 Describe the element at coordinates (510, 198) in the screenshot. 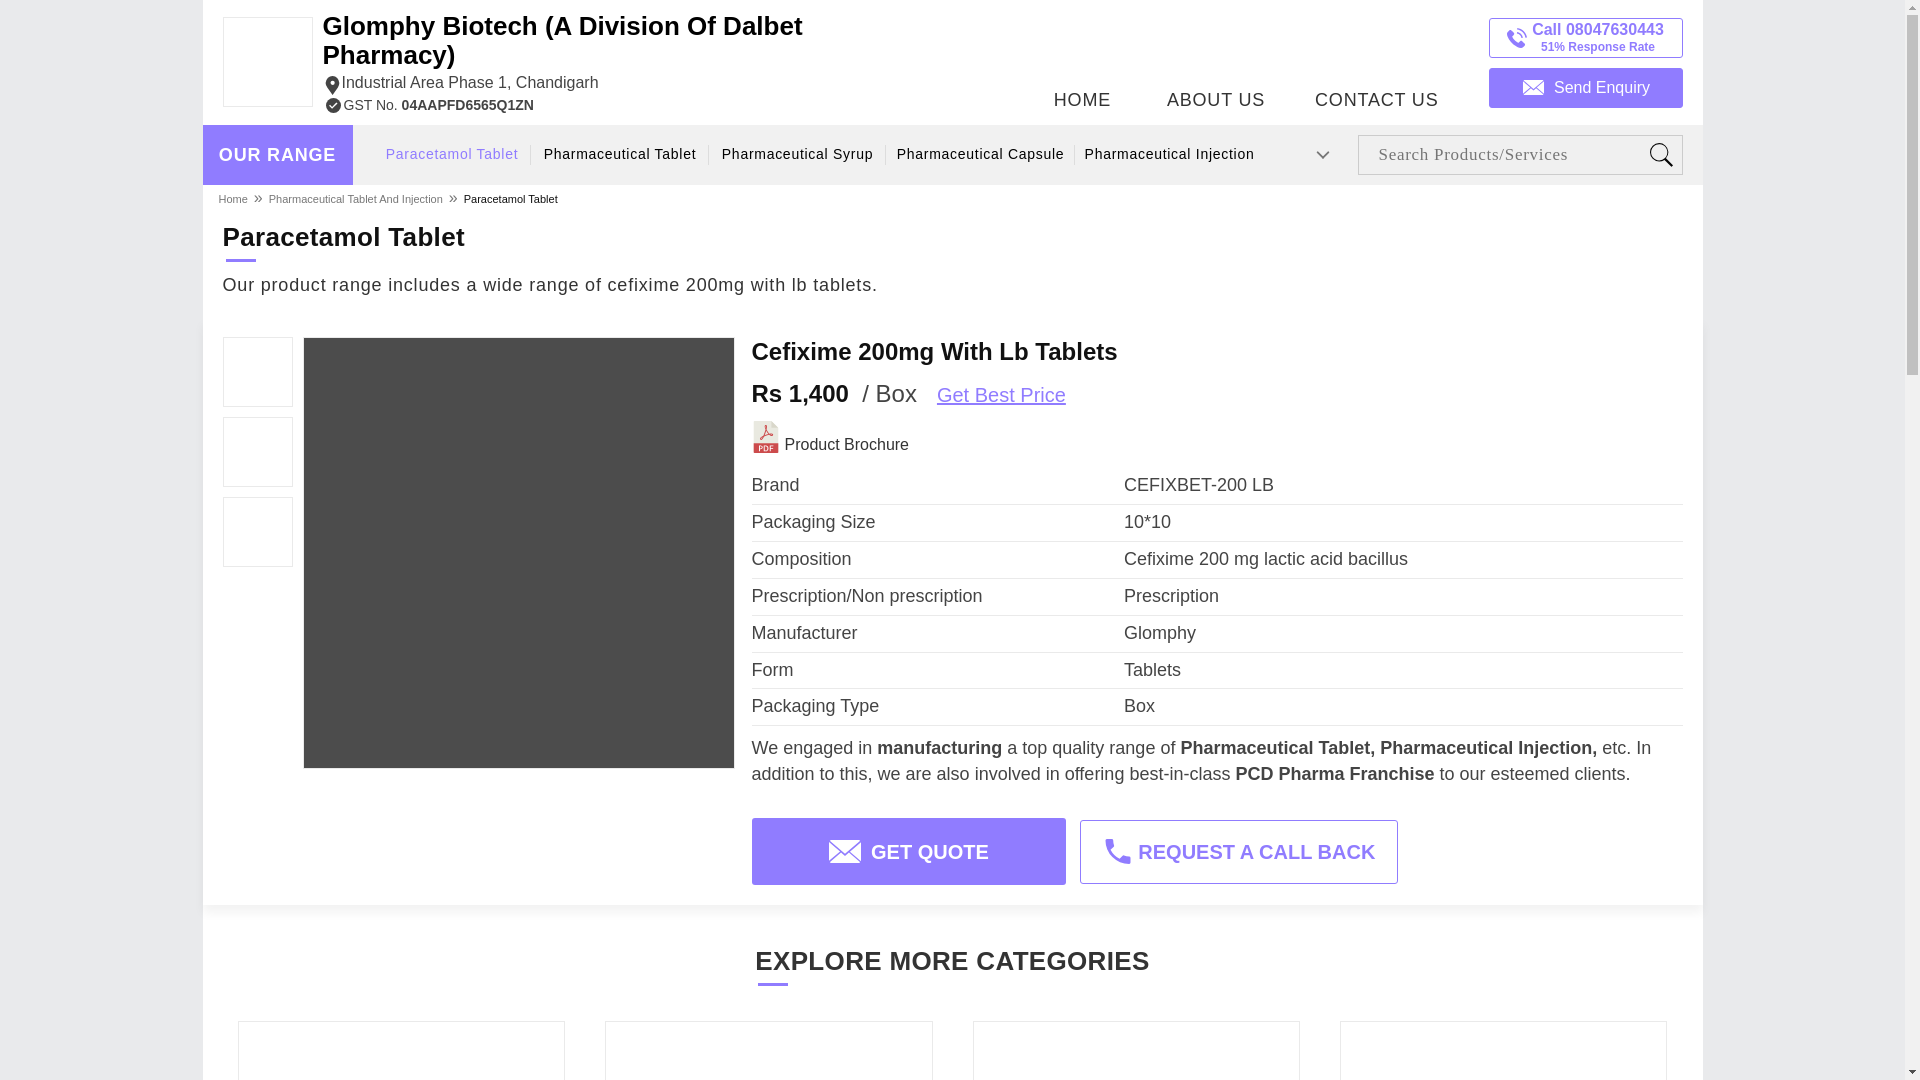

I see `Paracetamol Tablet` at that location.